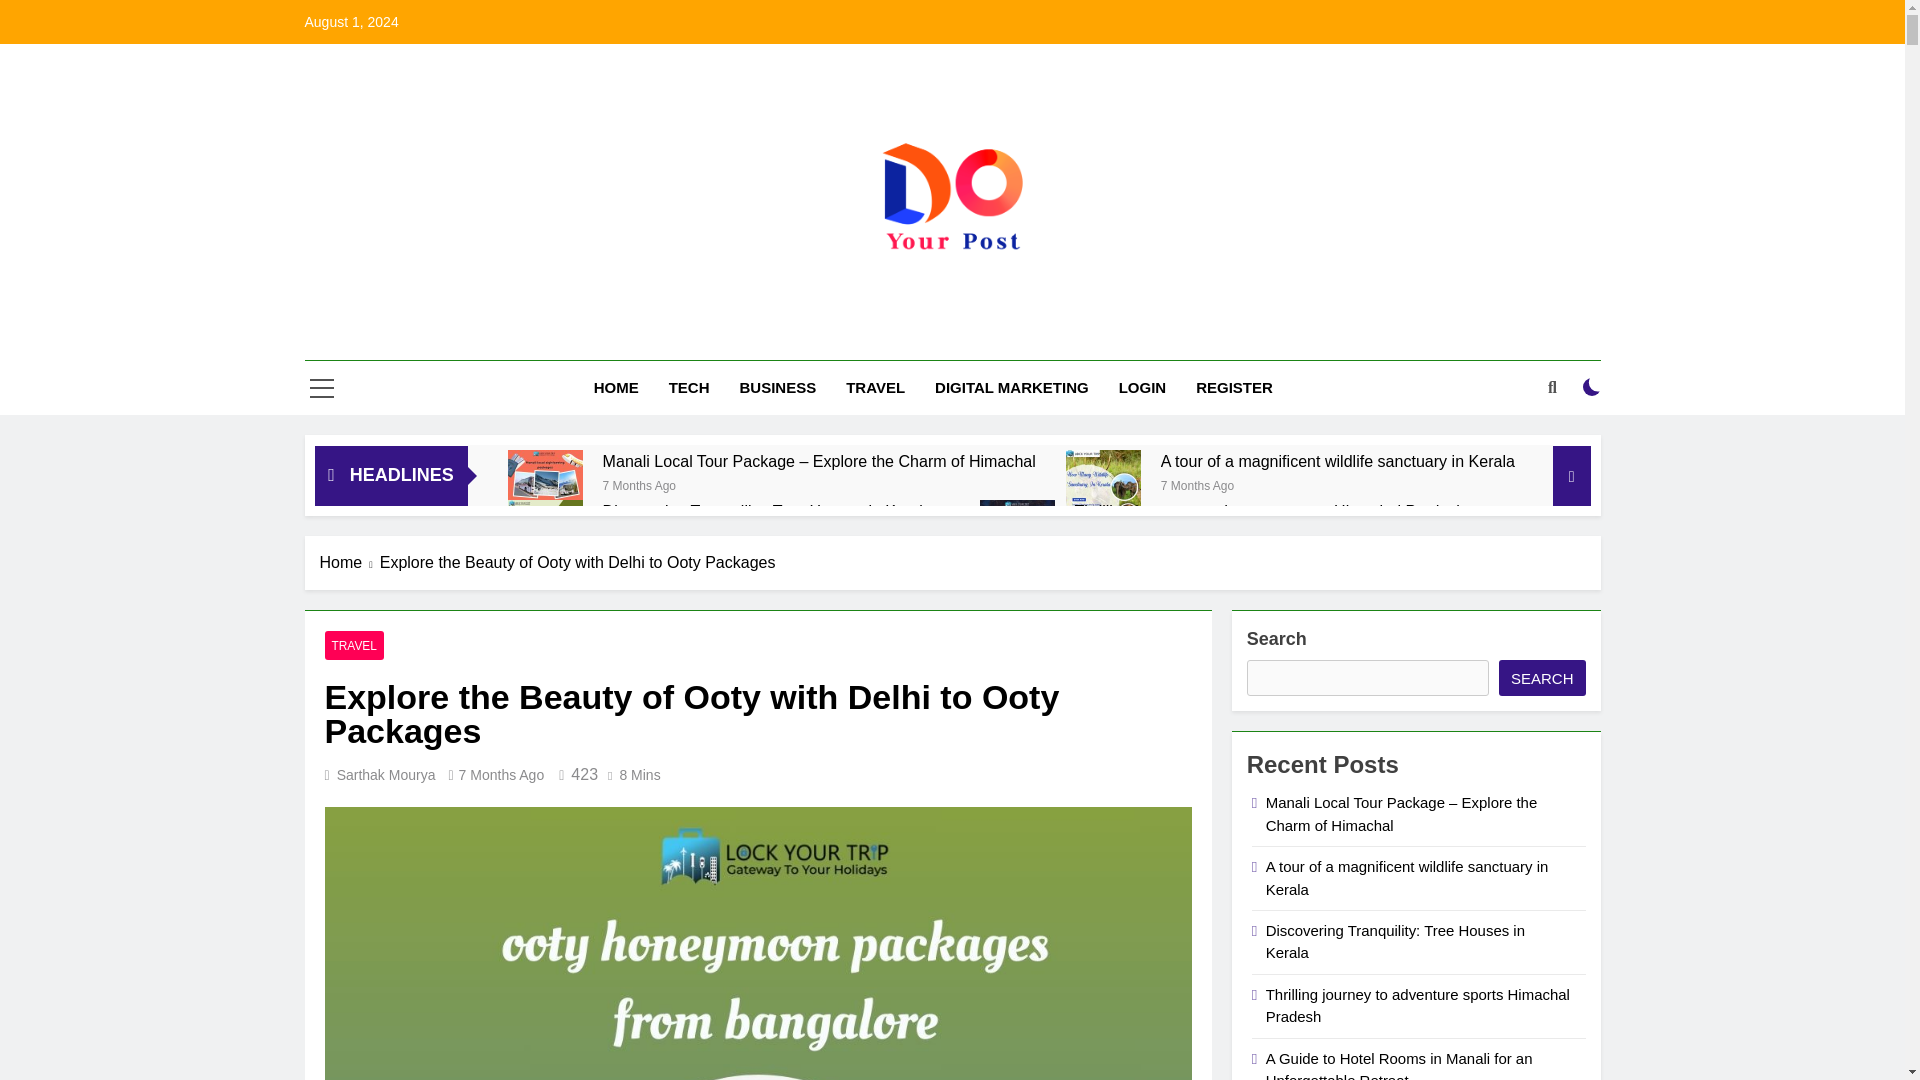  What do you see at coordinates (1270, 511) in the screenshot?
I see `Thrilling journey to adventure sports Himachal Pradesh` at bounding box center [1270, 511].